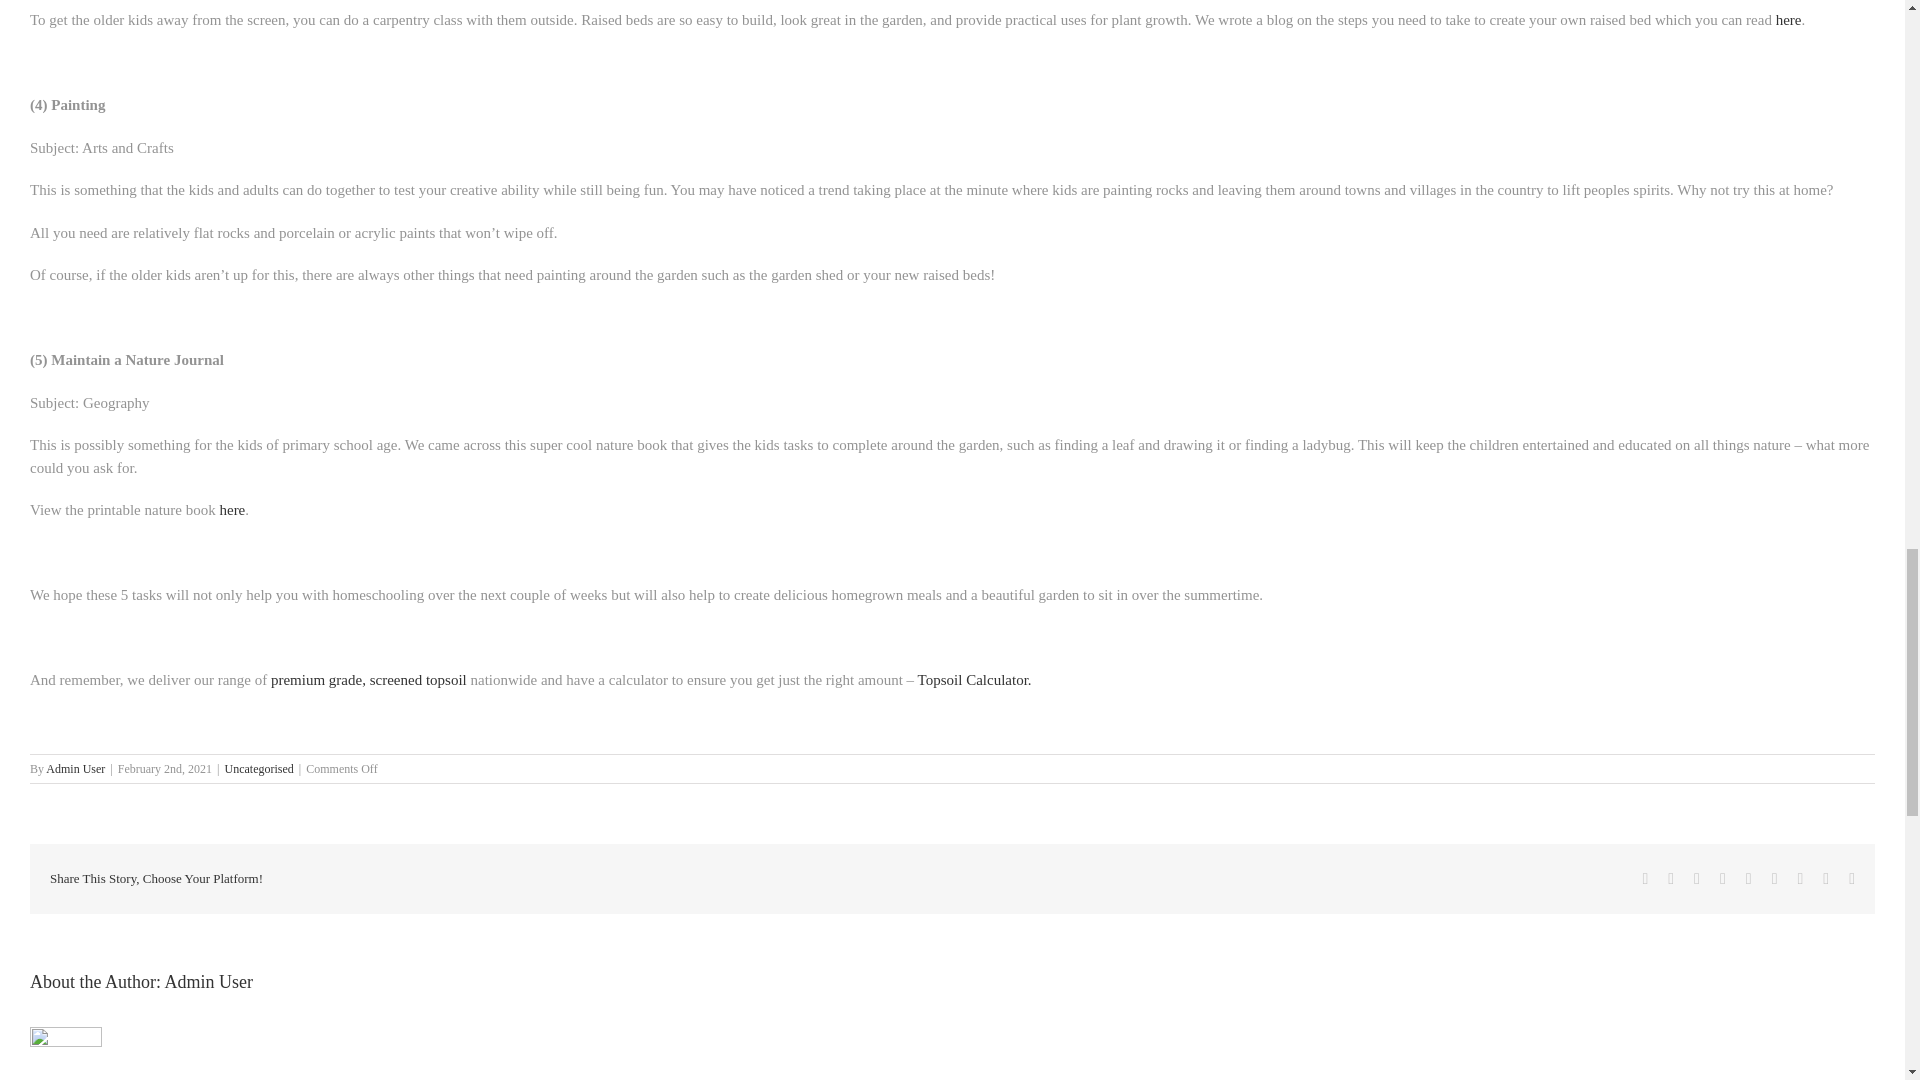  What do you see at coordinates (1789, 20) in the screenshot?
I see `here` at bounding box center [1789, 20].